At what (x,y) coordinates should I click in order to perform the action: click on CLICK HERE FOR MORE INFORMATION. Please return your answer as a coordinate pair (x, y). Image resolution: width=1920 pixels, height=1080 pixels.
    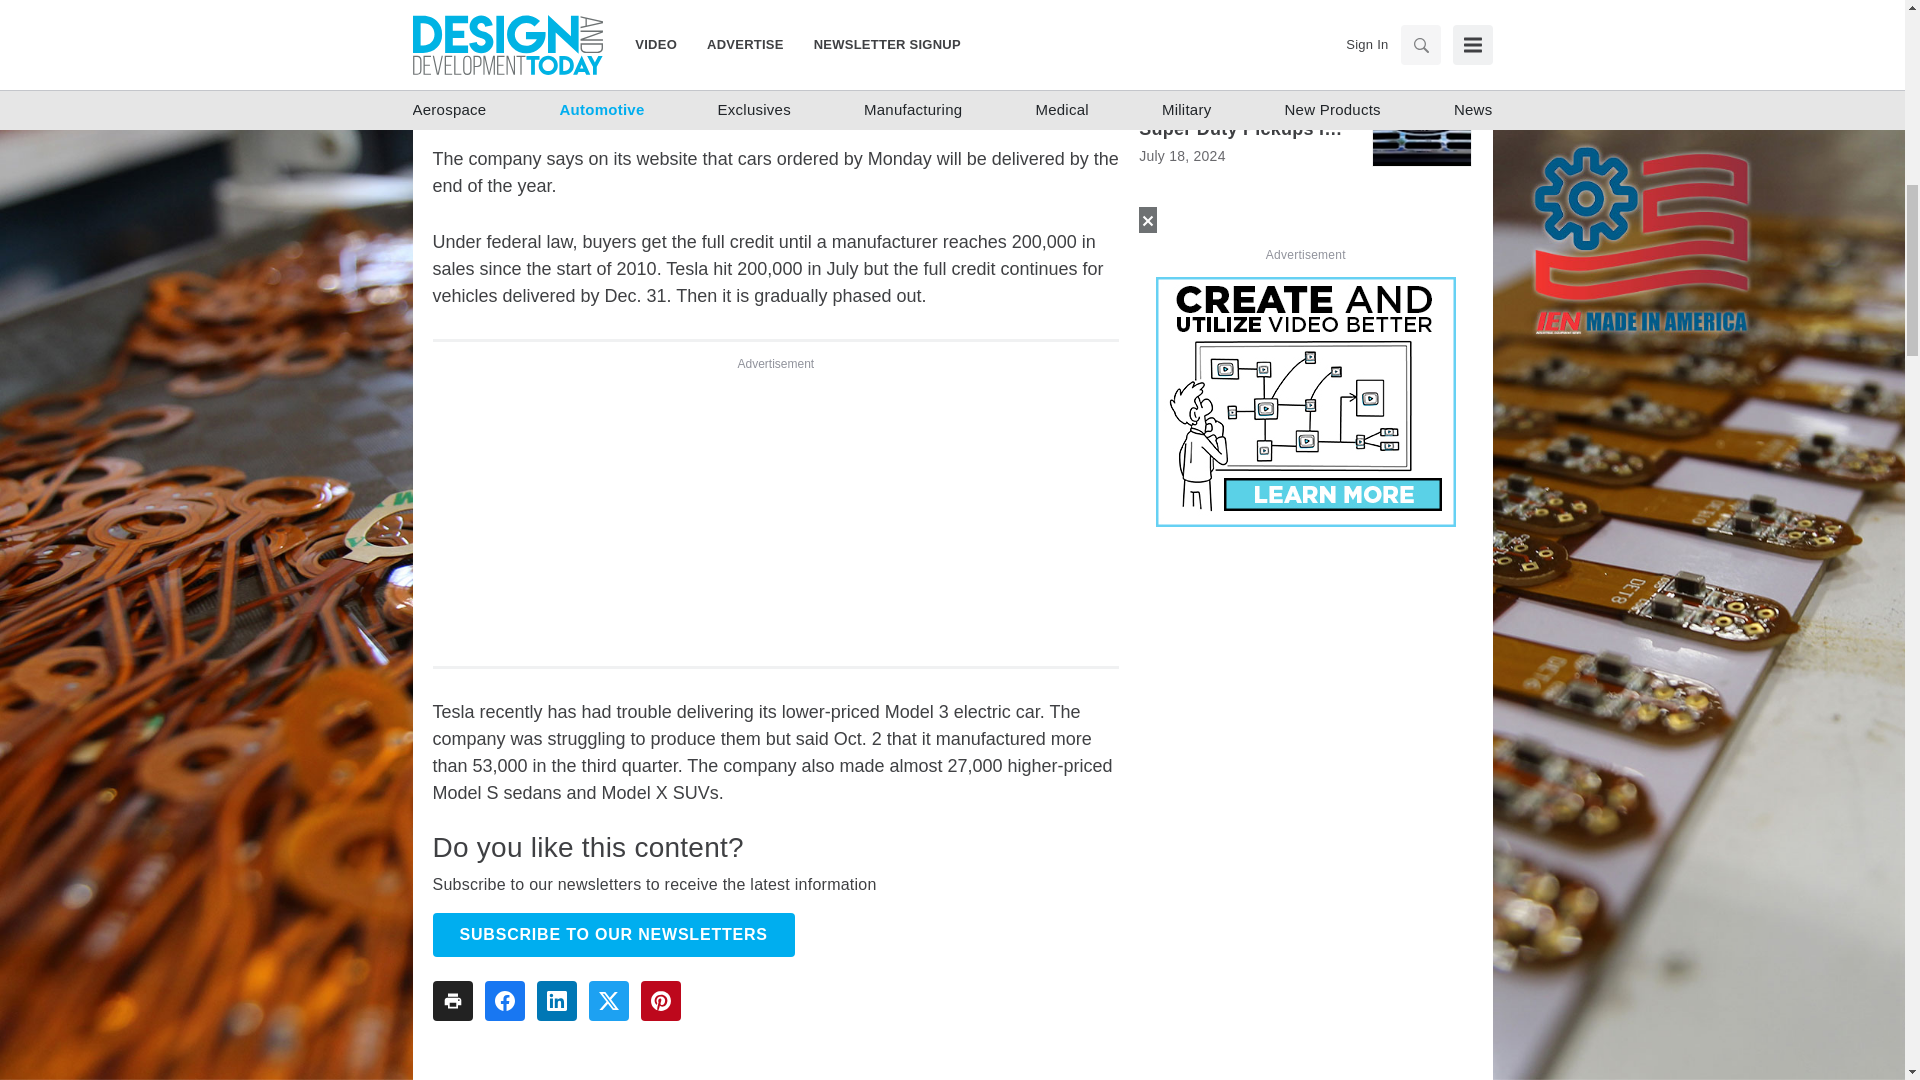
    Looking at the image, I should click on (1305, 380).